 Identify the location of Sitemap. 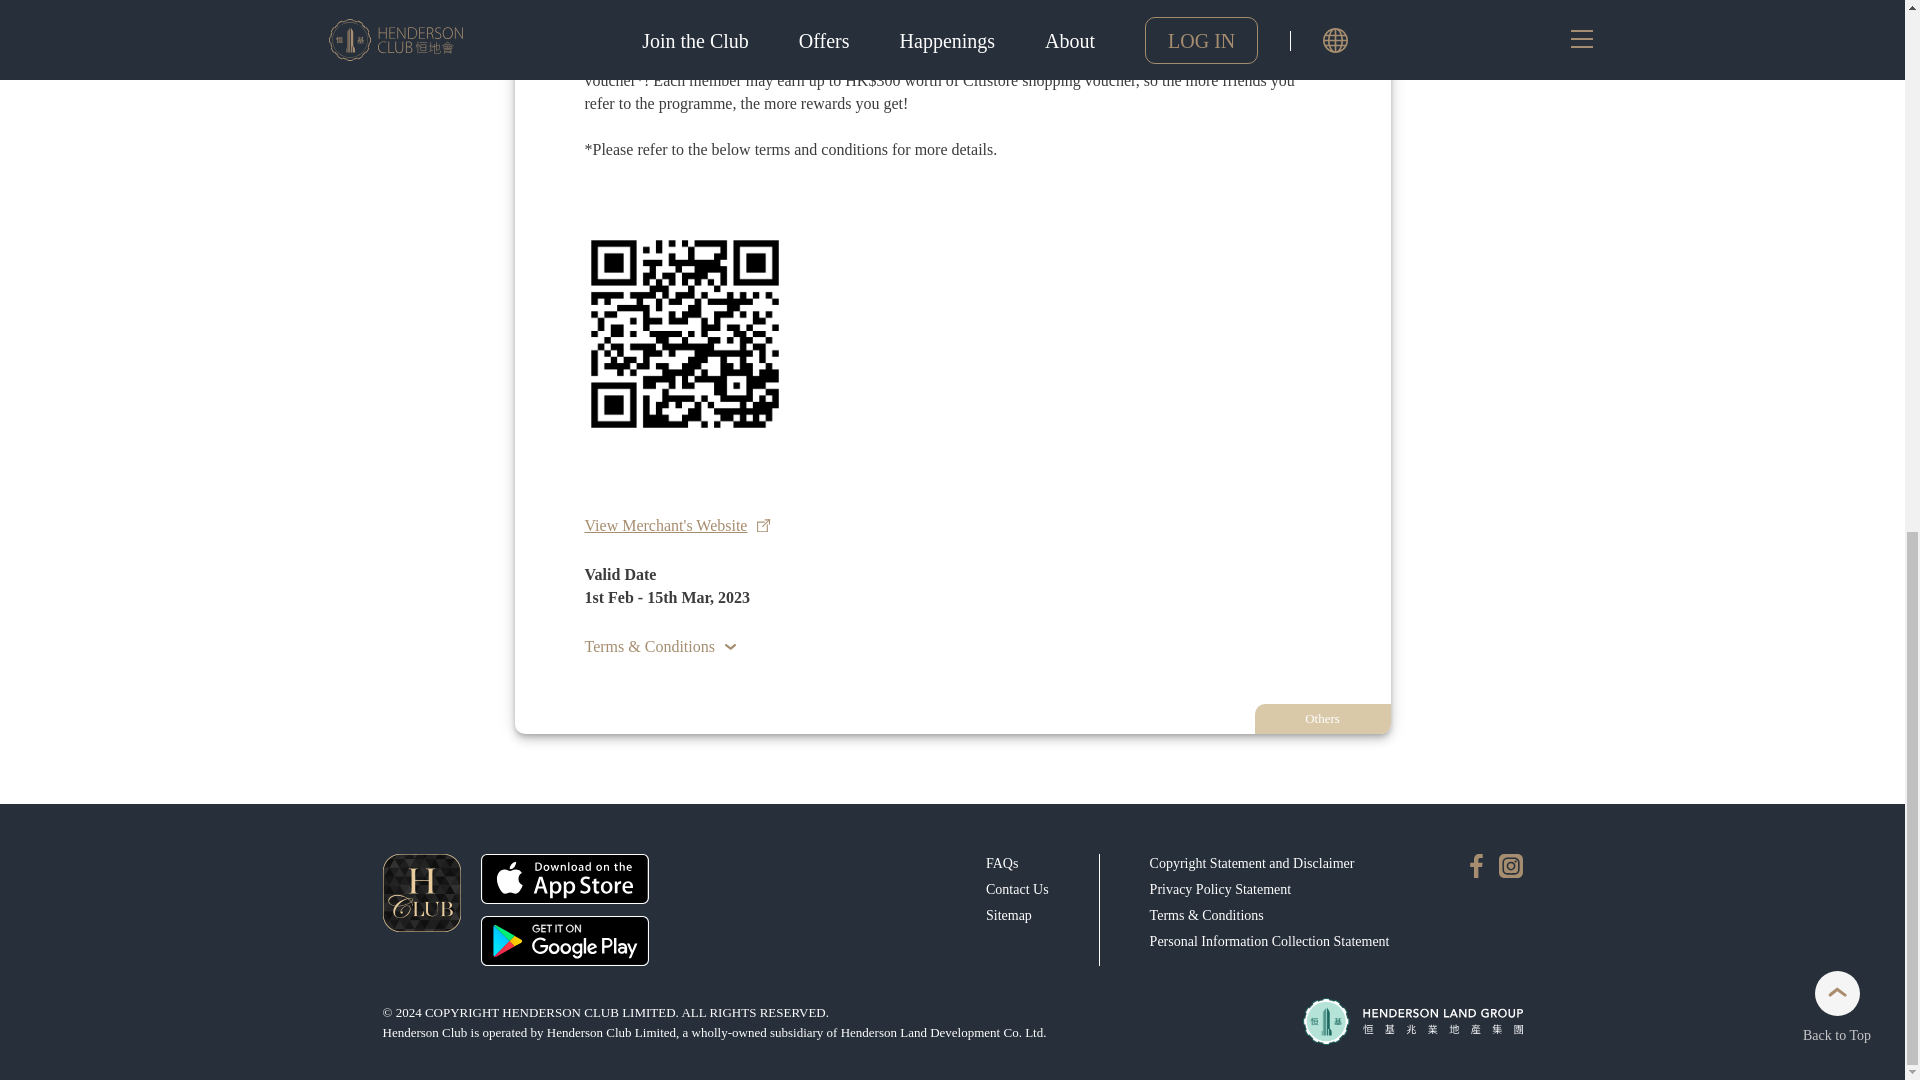
(1009, 915).